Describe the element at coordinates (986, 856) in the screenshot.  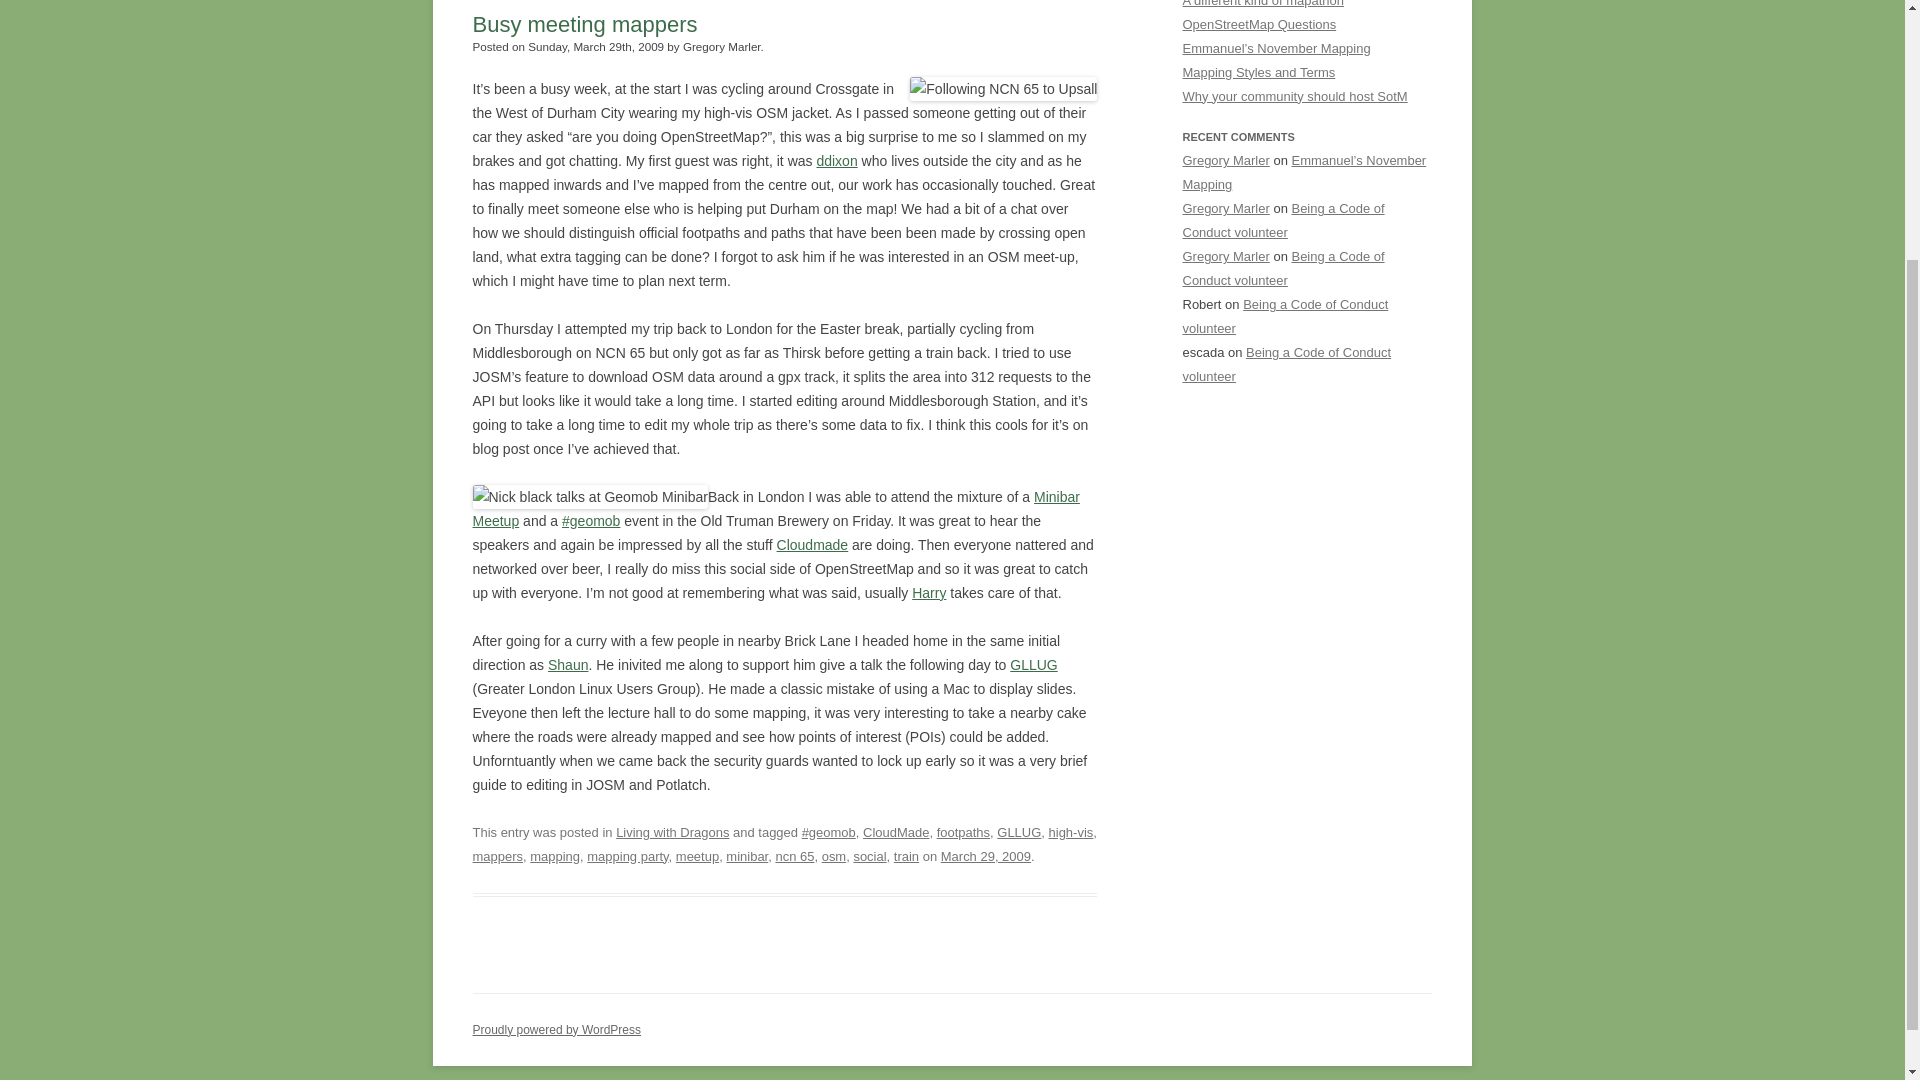
I see `11:36 pm` at that location.